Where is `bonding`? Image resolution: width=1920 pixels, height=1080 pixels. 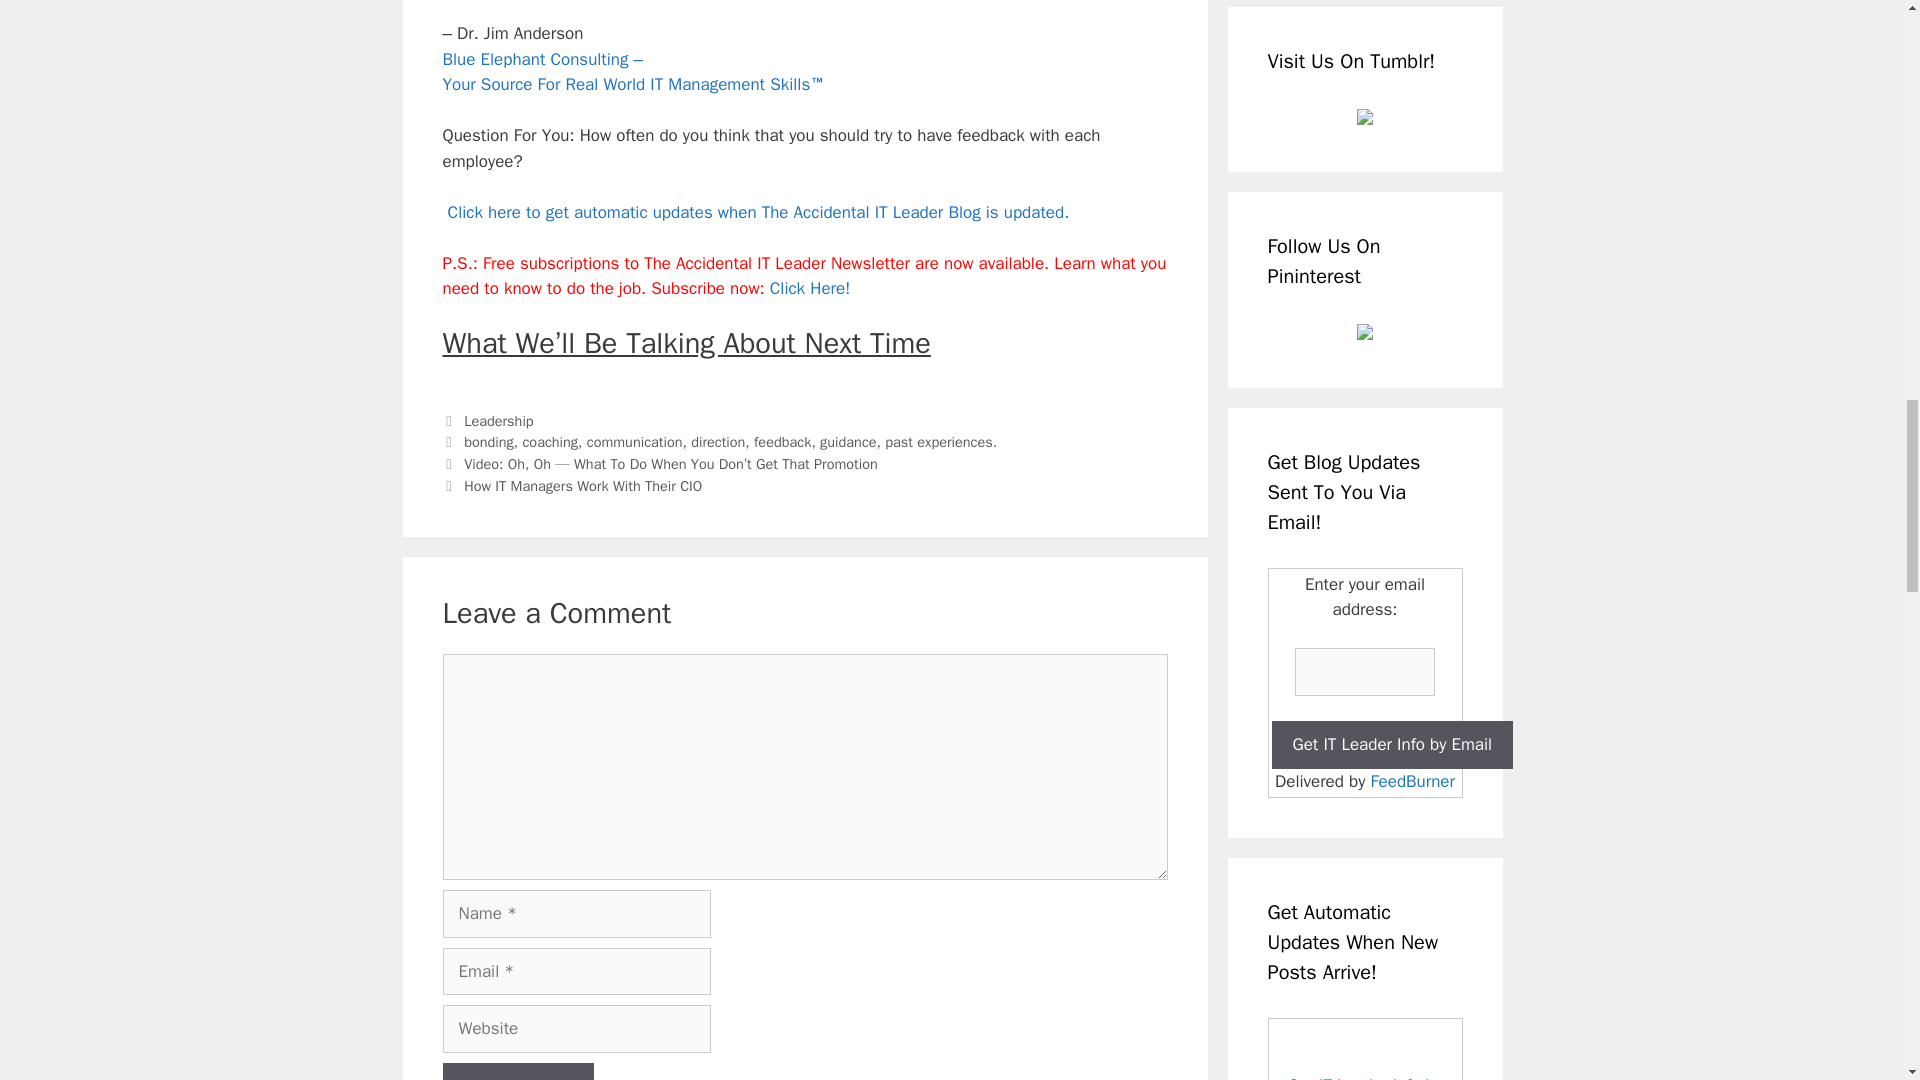 bonding is located at coordinates (489, 442).